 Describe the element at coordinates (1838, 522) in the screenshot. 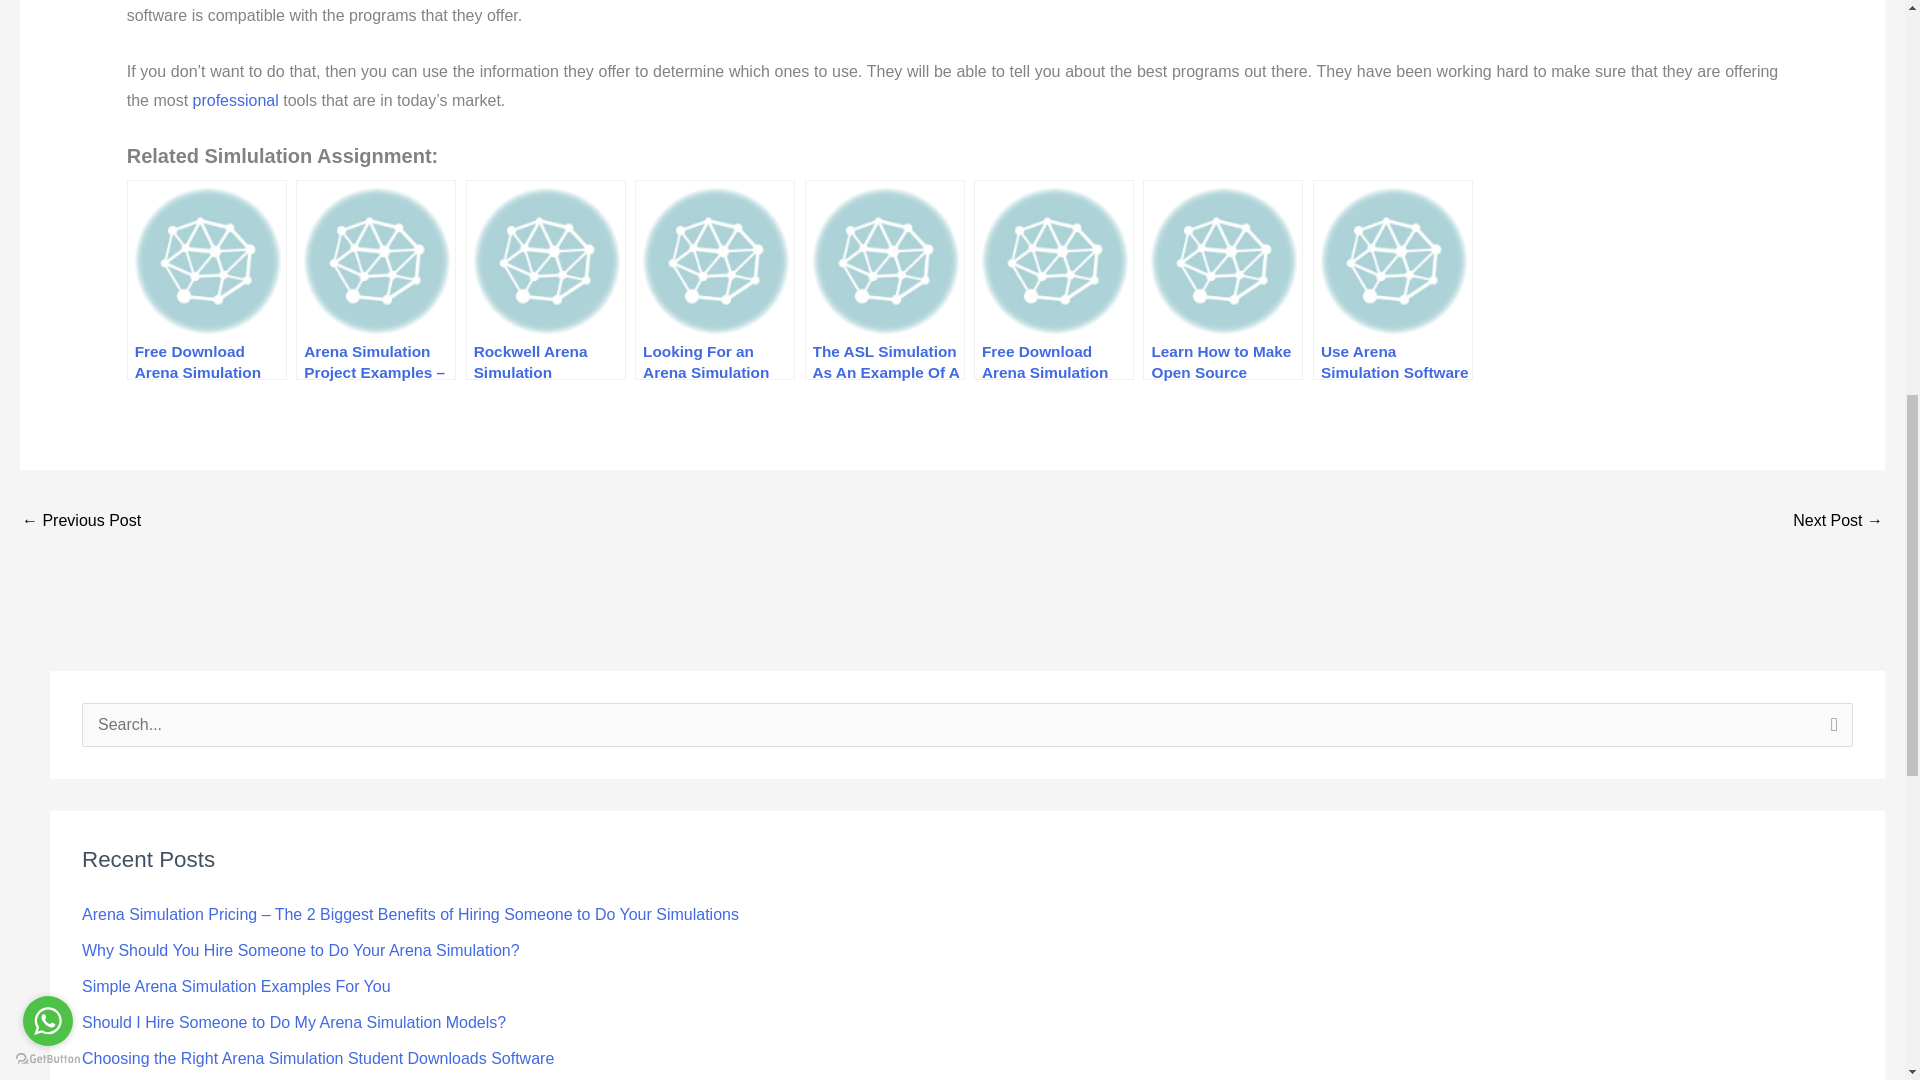

I see `Rockwell Arena Simulation - Parking Lot Animation Design` at that location.